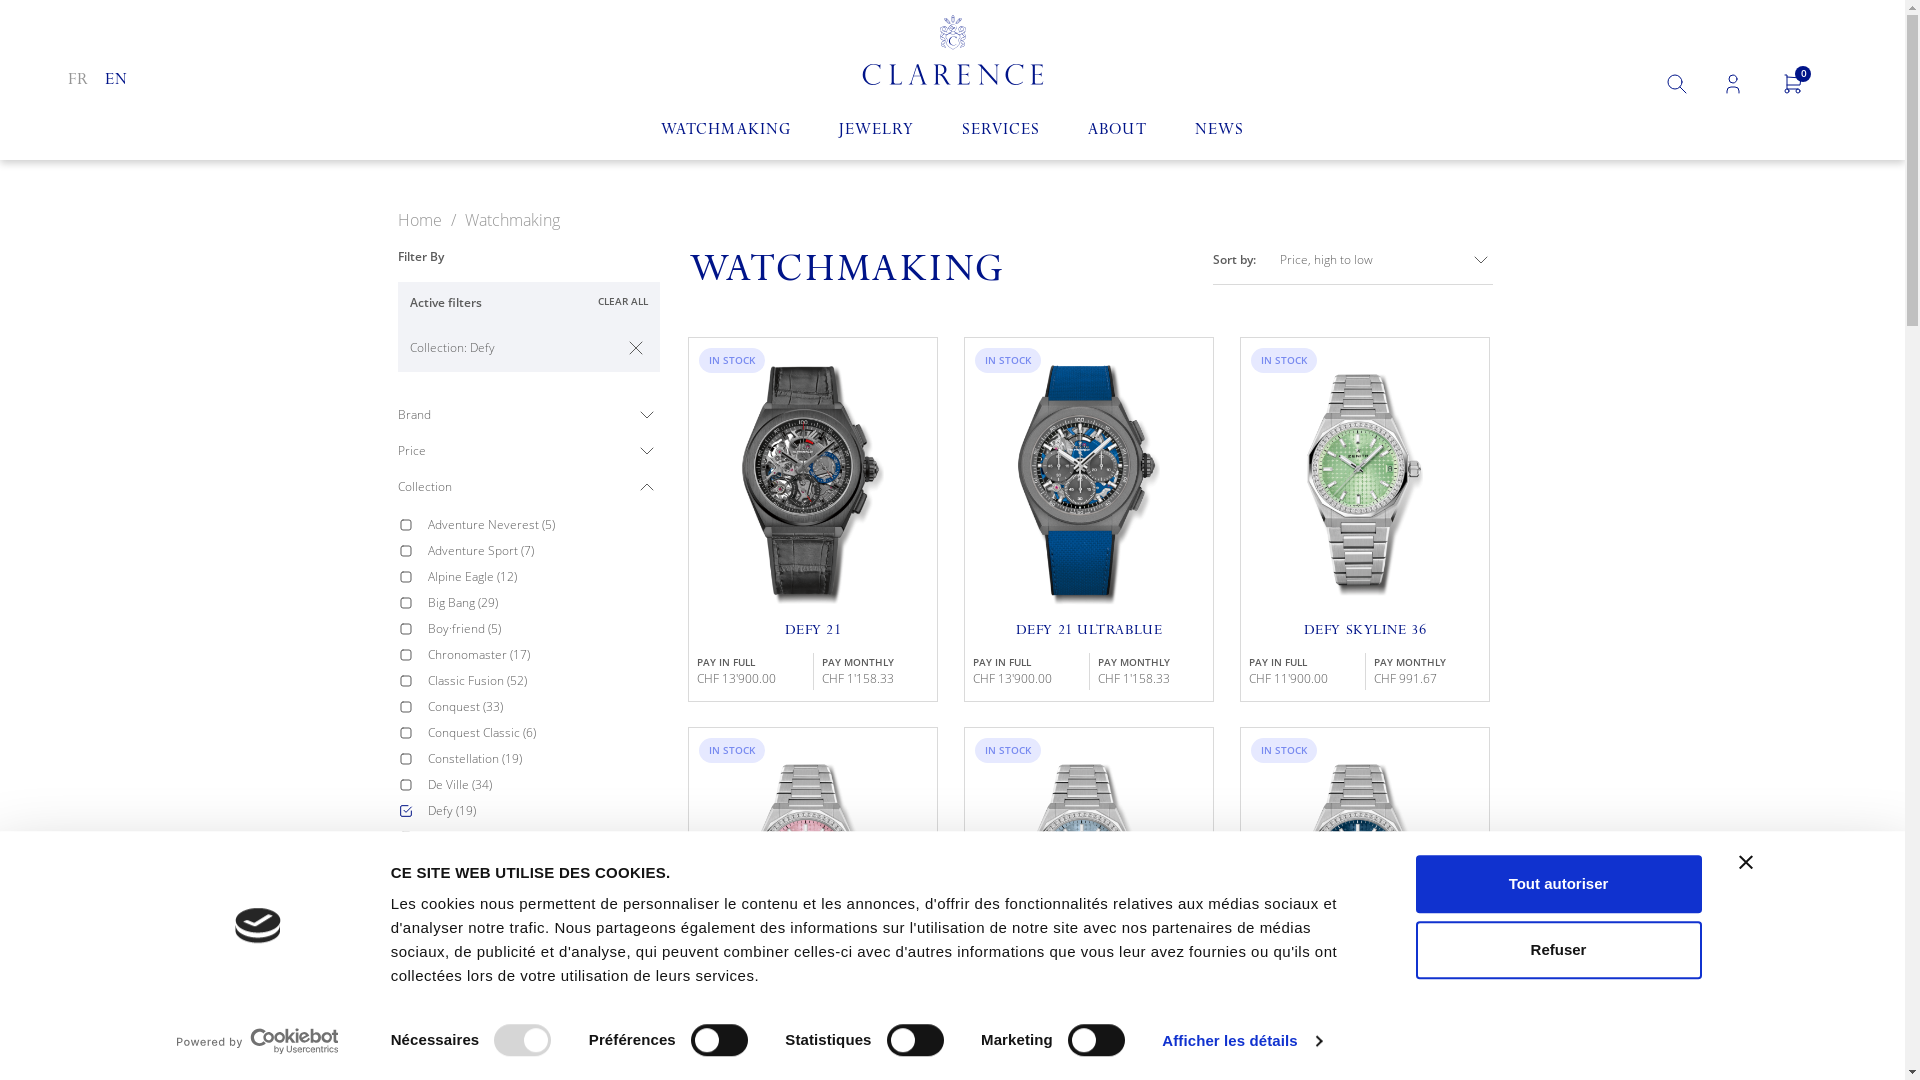  I want to click on Refuser, so click(1559, 950).